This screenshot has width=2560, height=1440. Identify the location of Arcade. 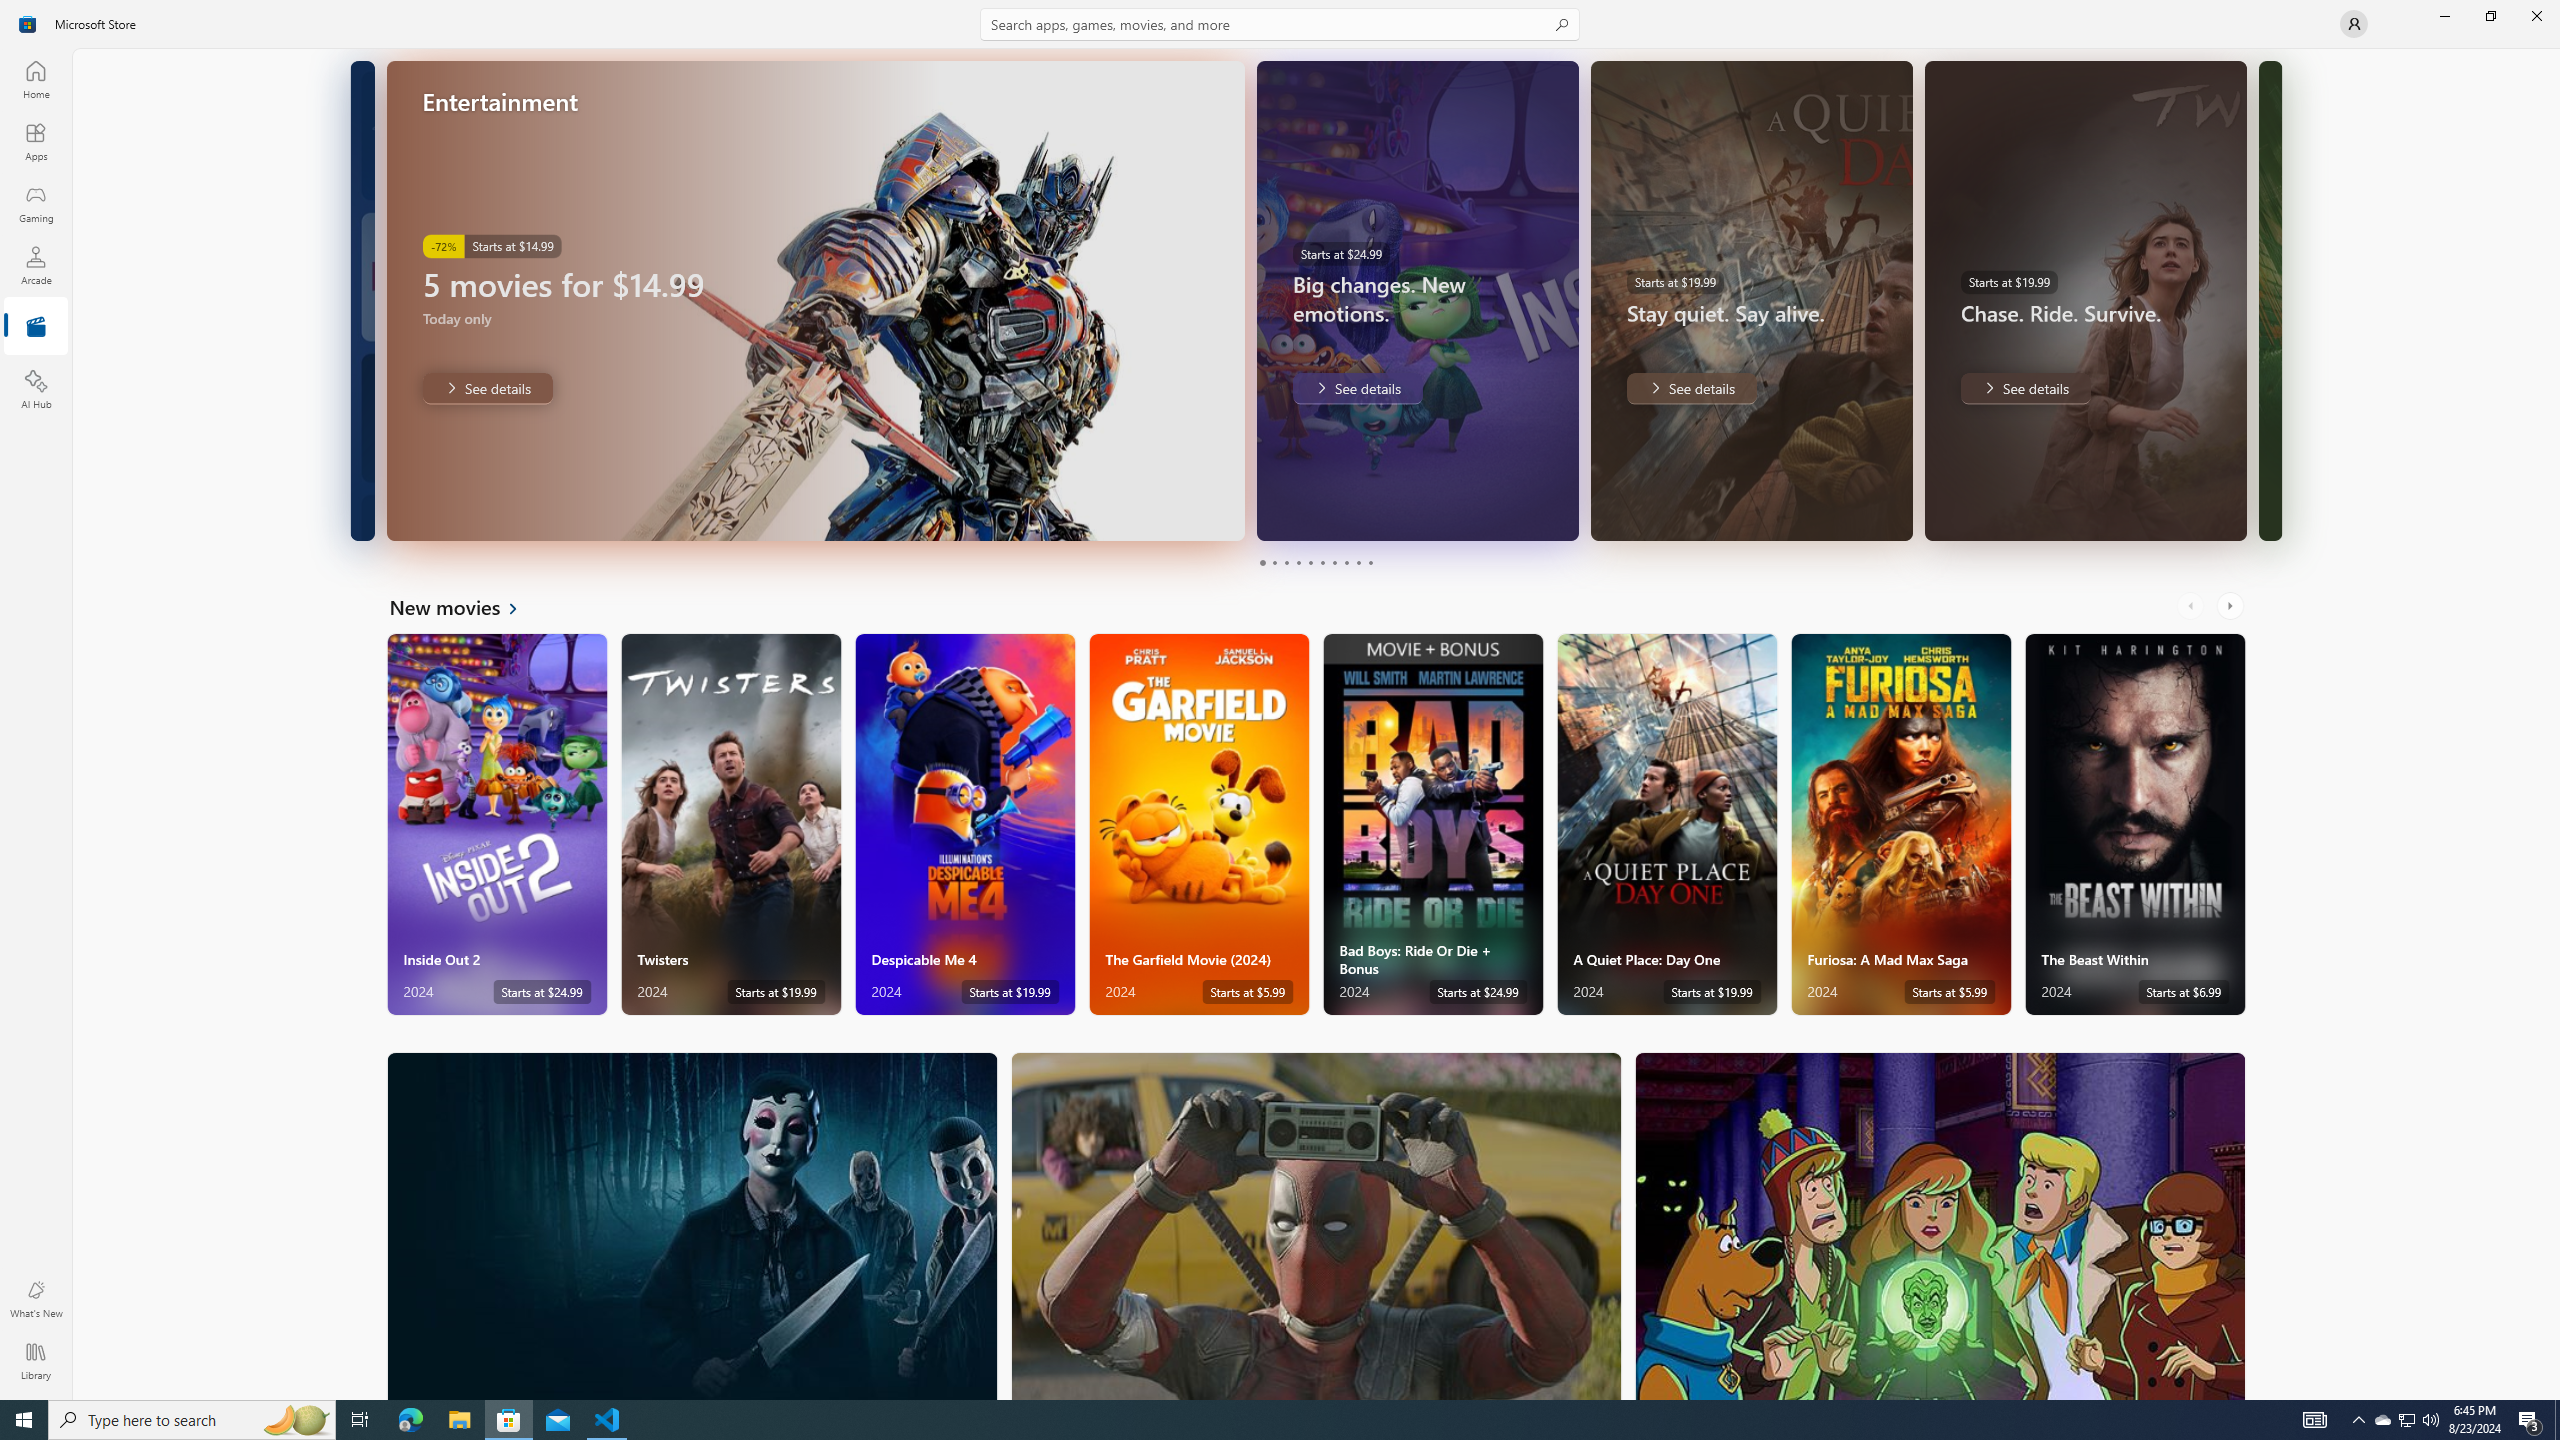
(36, 265).